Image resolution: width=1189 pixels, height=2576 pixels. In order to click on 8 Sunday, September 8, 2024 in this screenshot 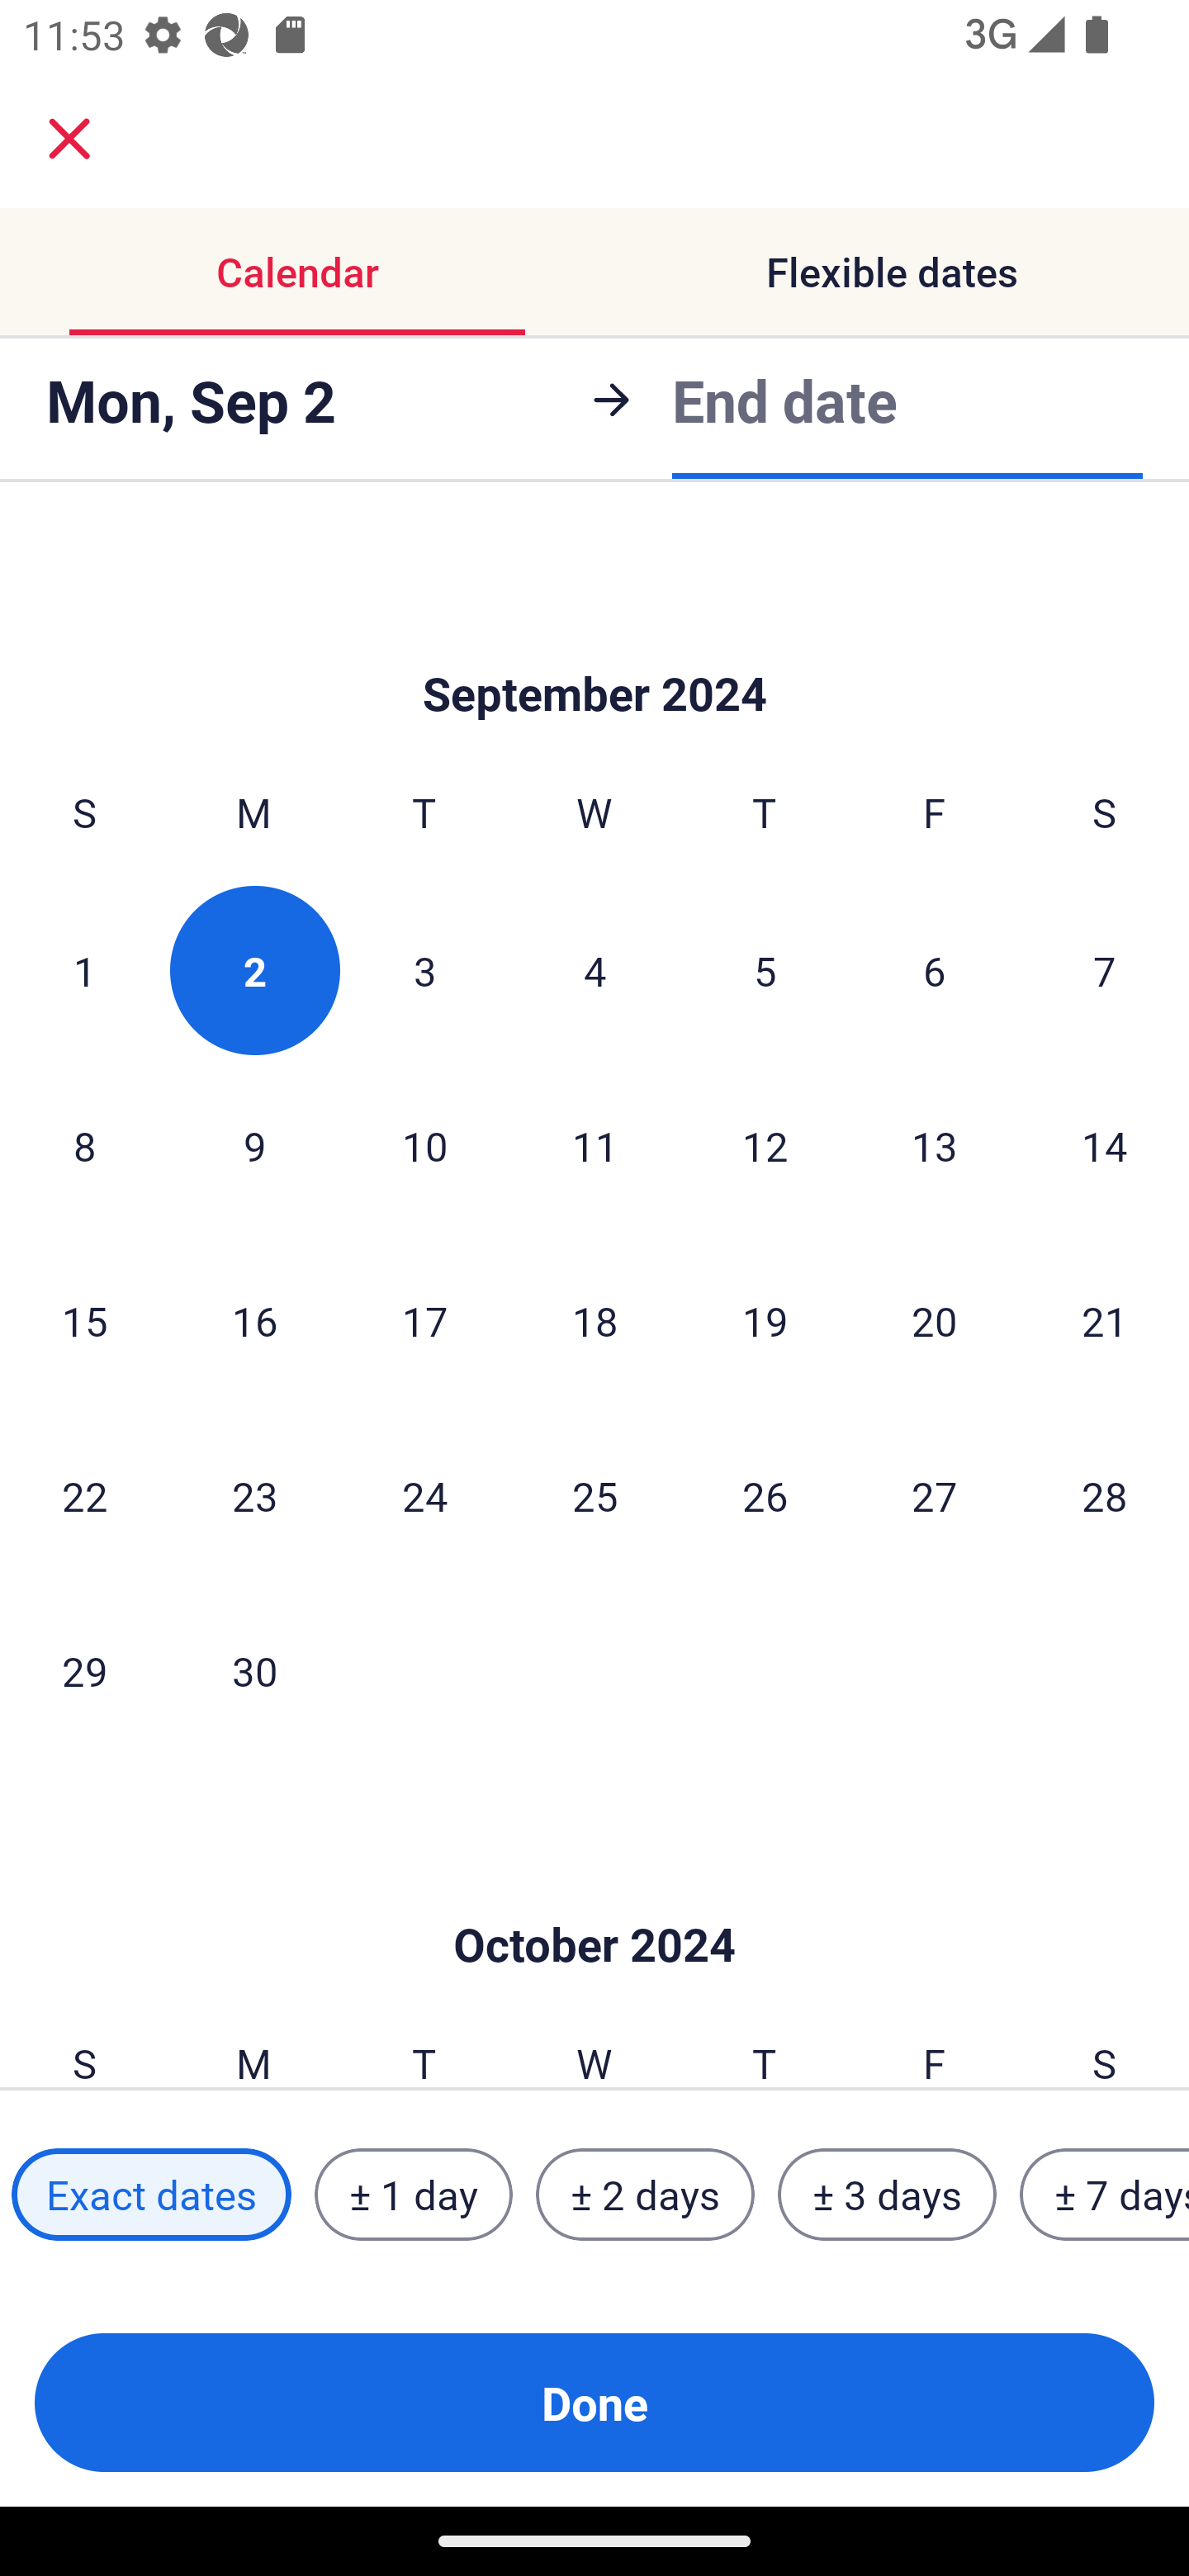, I will do `click(84, 1146)`.